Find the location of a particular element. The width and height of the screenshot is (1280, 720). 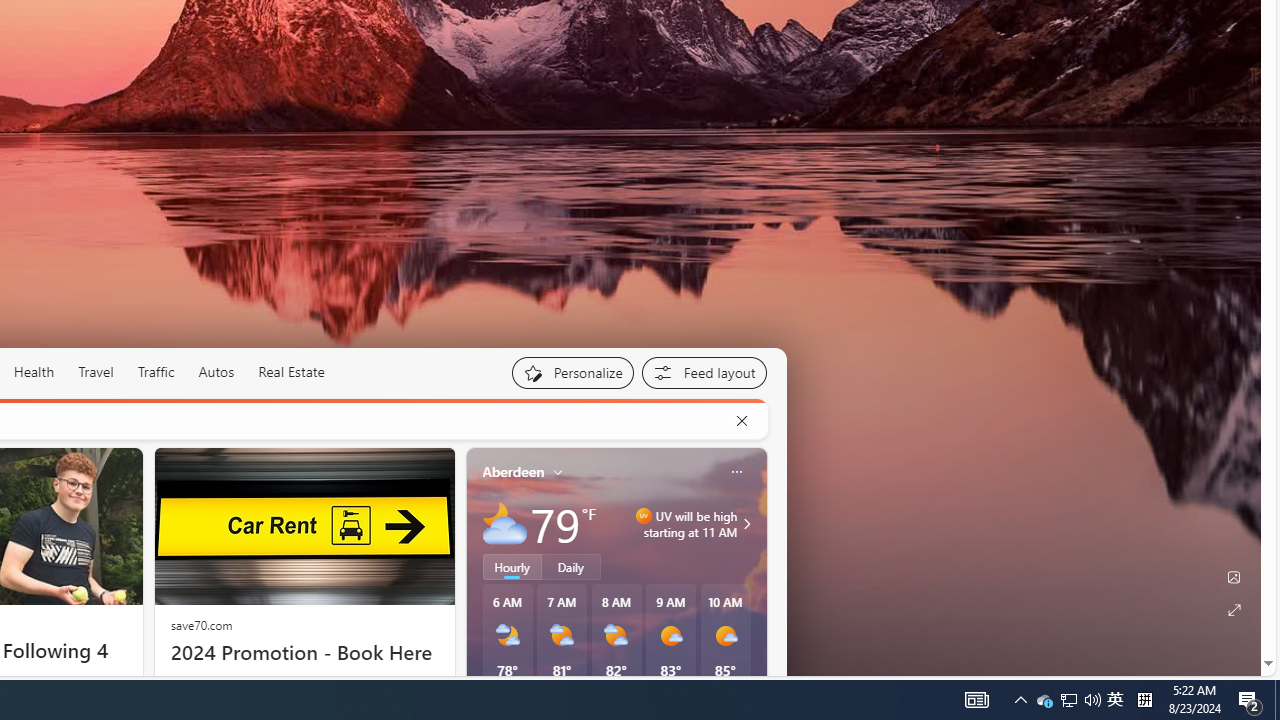

UV will be high starting at 11 AM is located at coordinates (744, 523).